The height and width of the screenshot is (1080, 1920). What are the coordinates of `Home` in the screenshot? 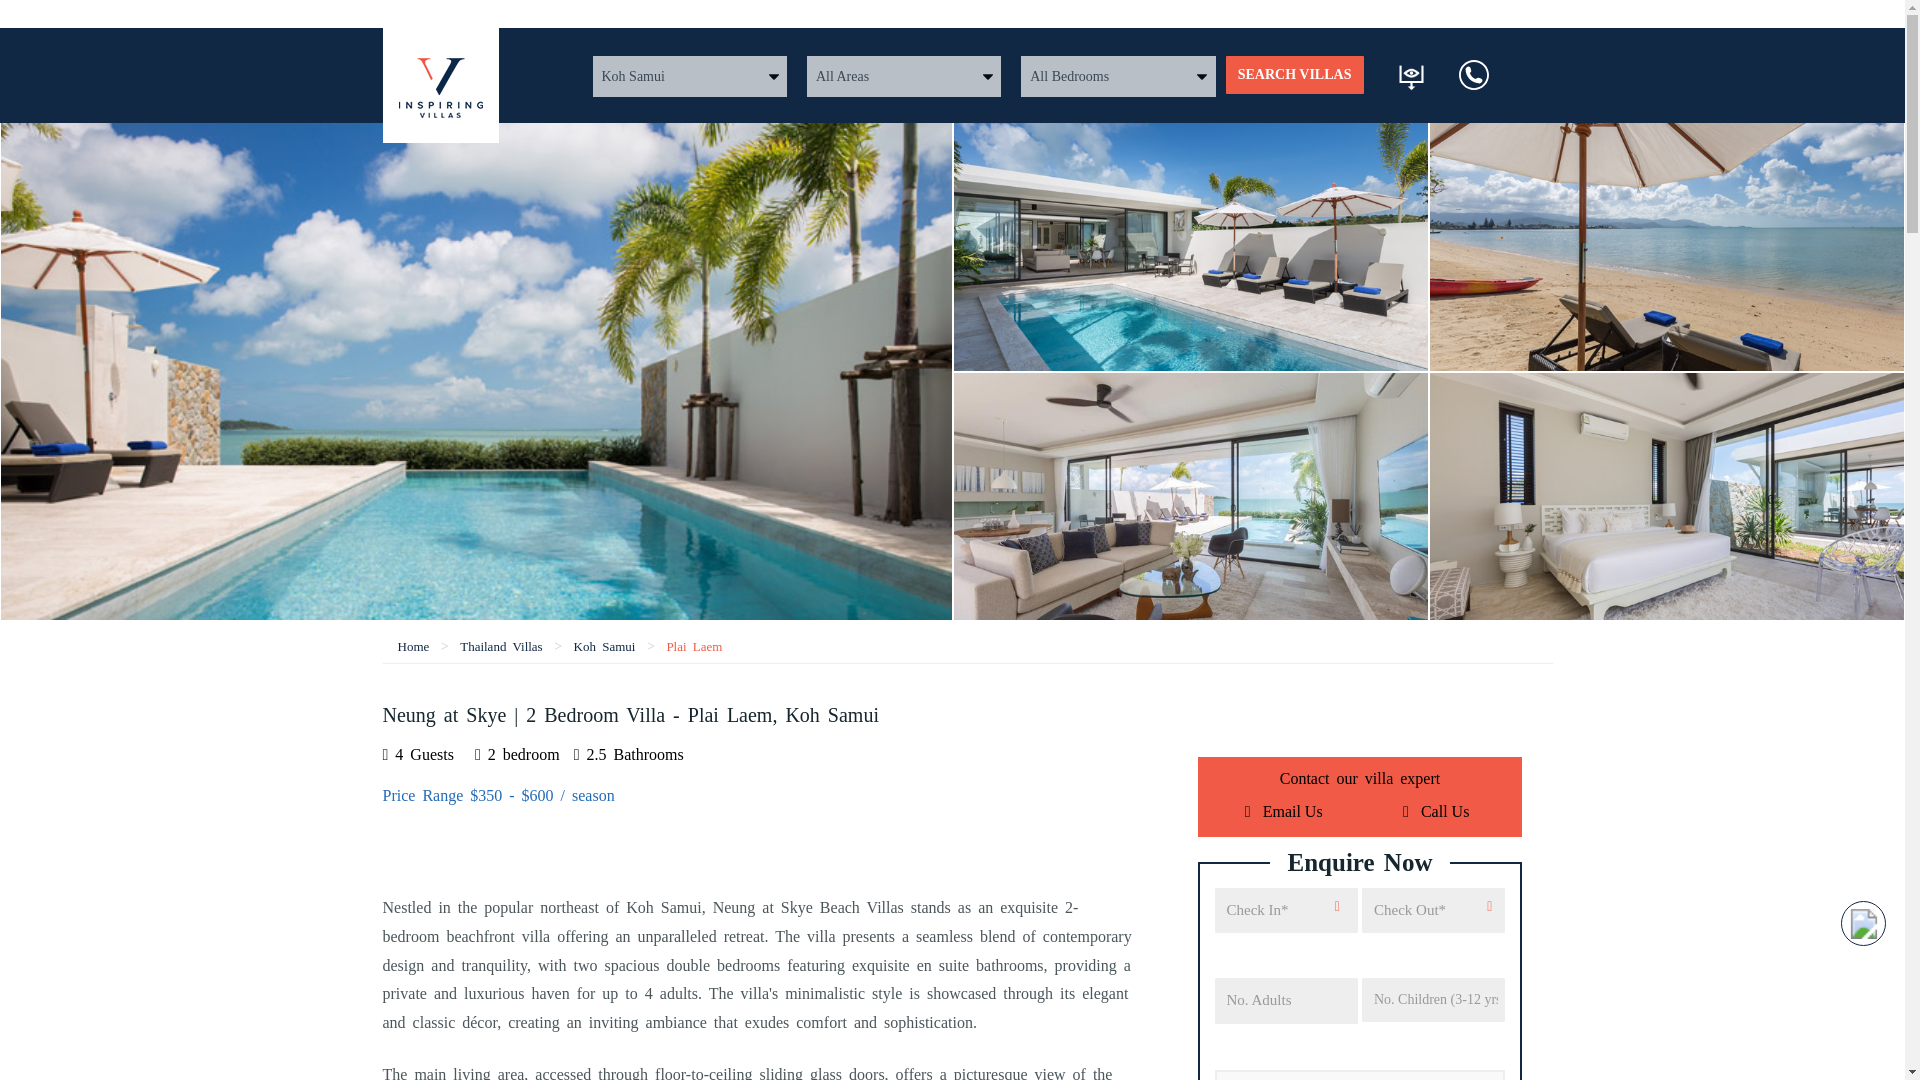 It's located at (414, 646).